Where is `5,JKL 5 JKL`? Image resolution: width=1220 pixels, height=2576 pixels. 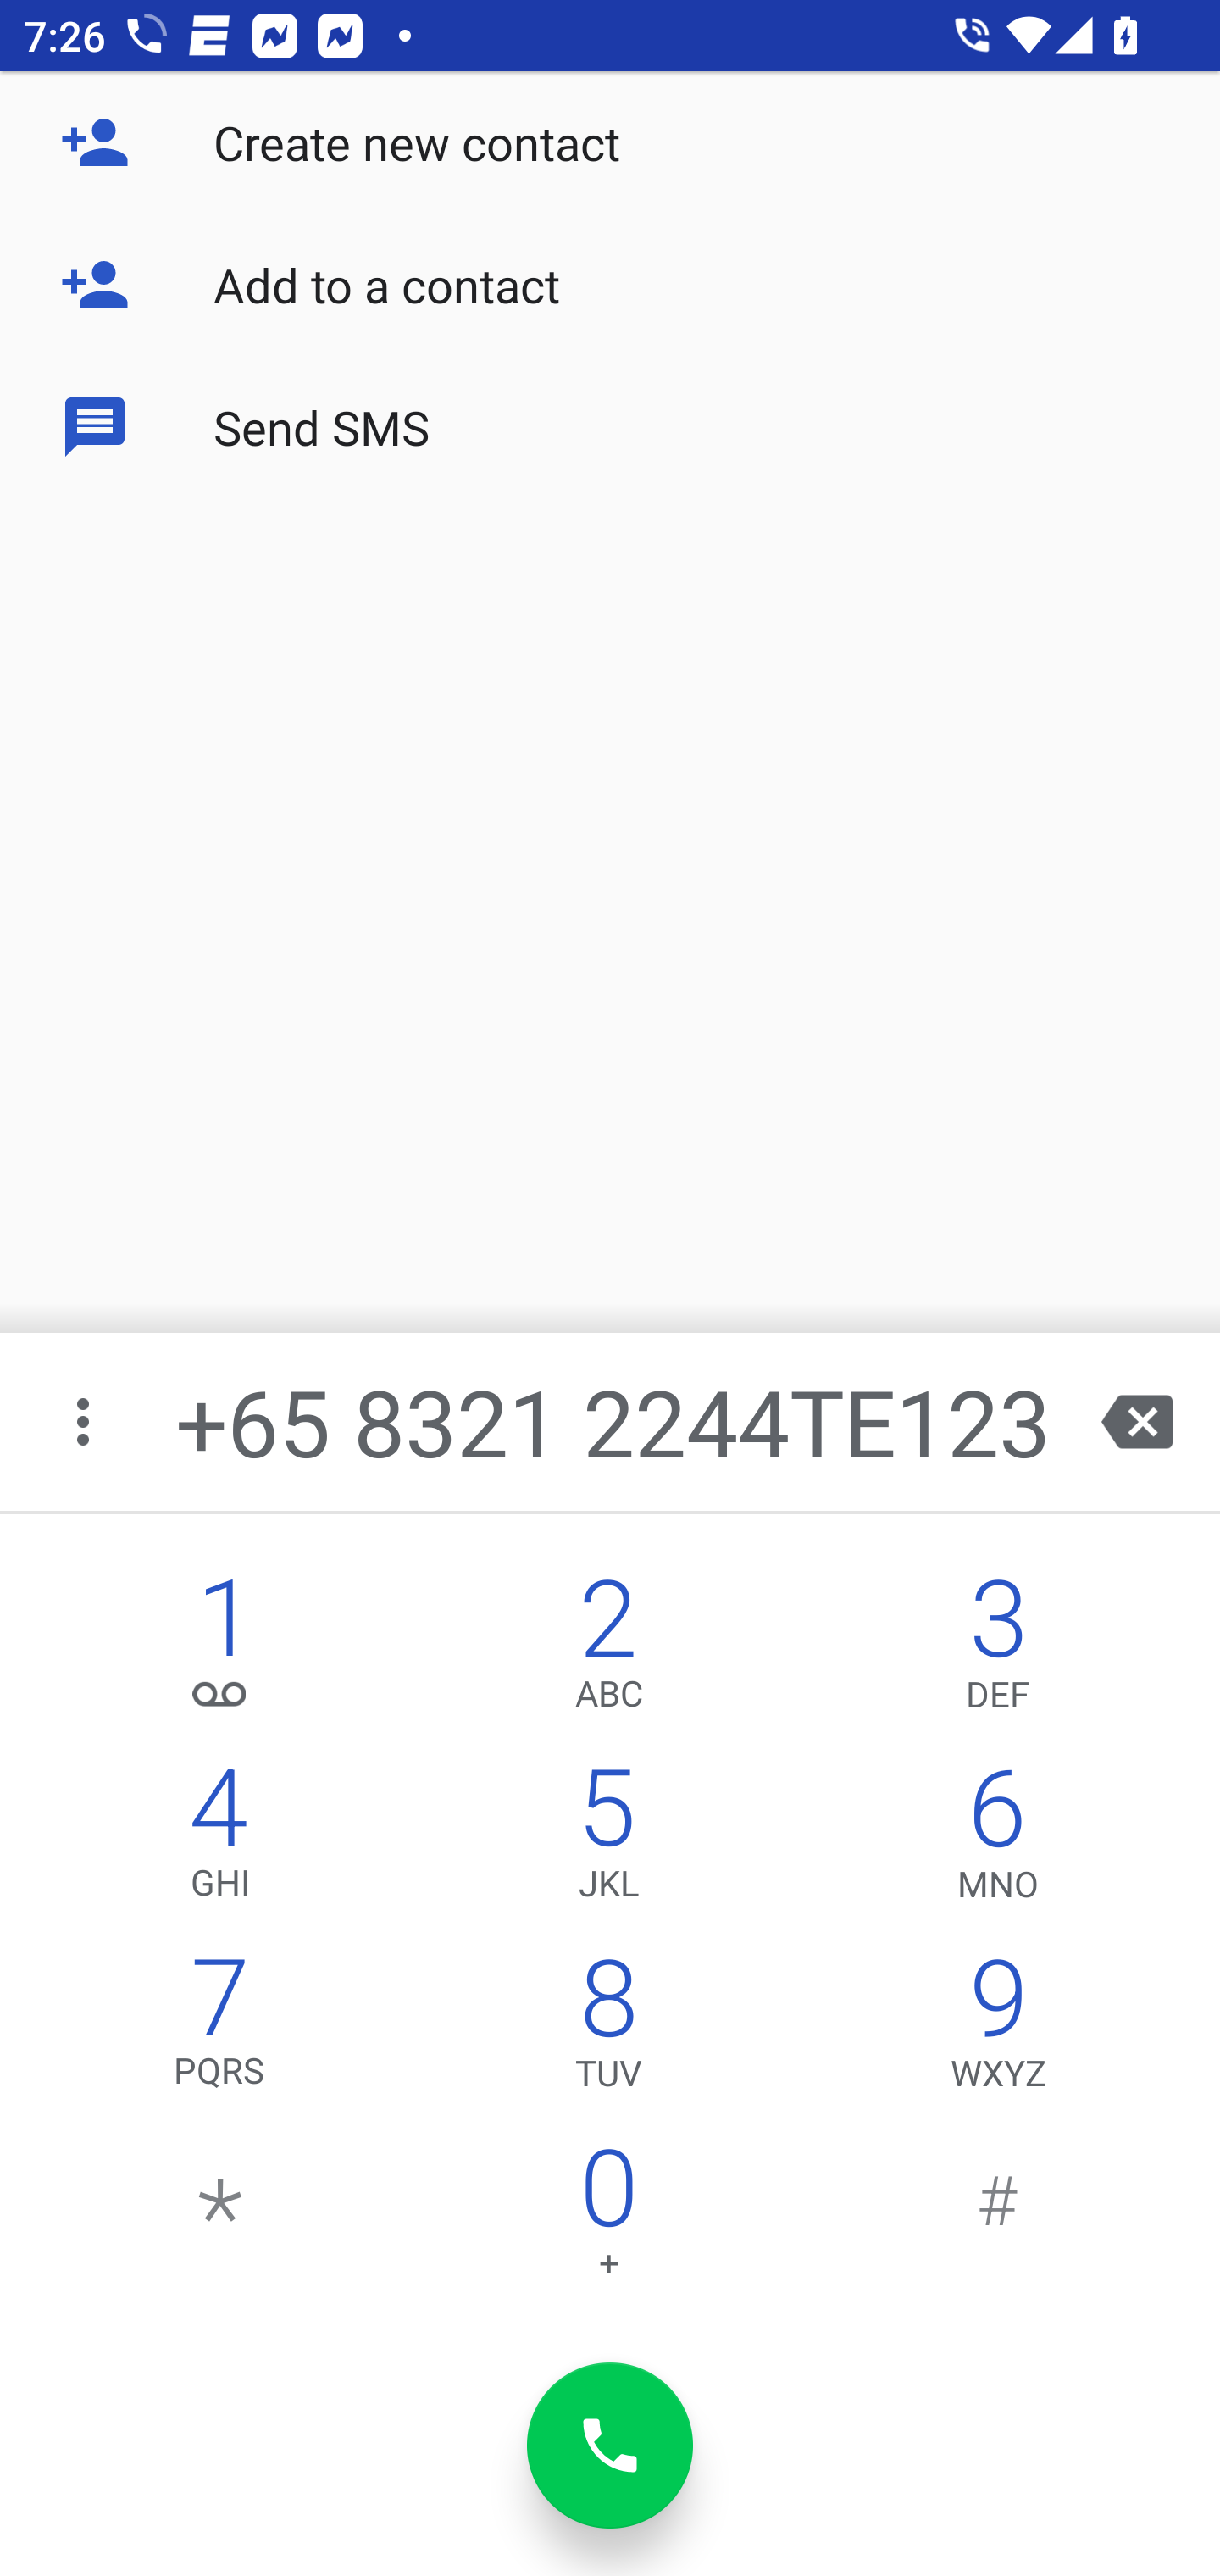
5,JKL 5 JKL is located at coordinates (608, 1840).